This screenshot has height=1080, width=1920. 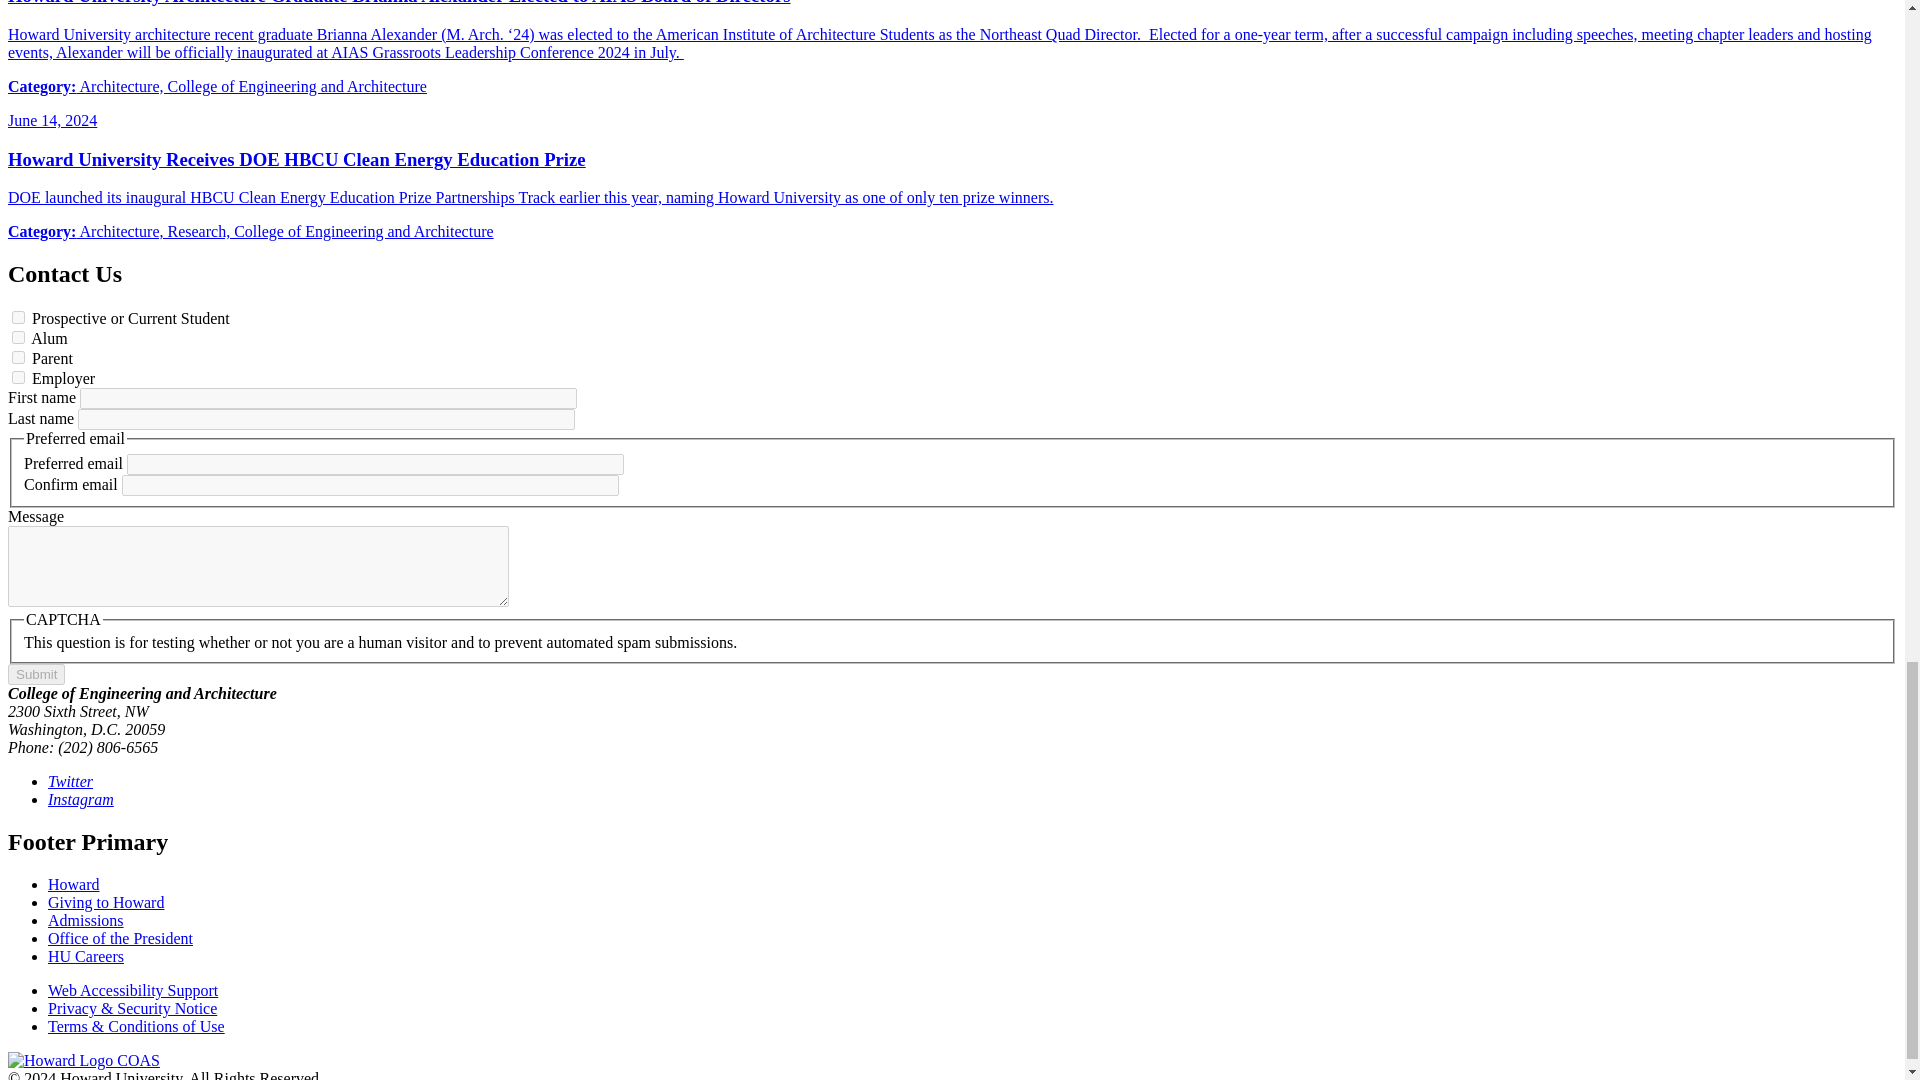 What do you see at coordinates (133, 990) in the screenshot?
I see `Web Accessibility Support` at bounding box center [133, 990].